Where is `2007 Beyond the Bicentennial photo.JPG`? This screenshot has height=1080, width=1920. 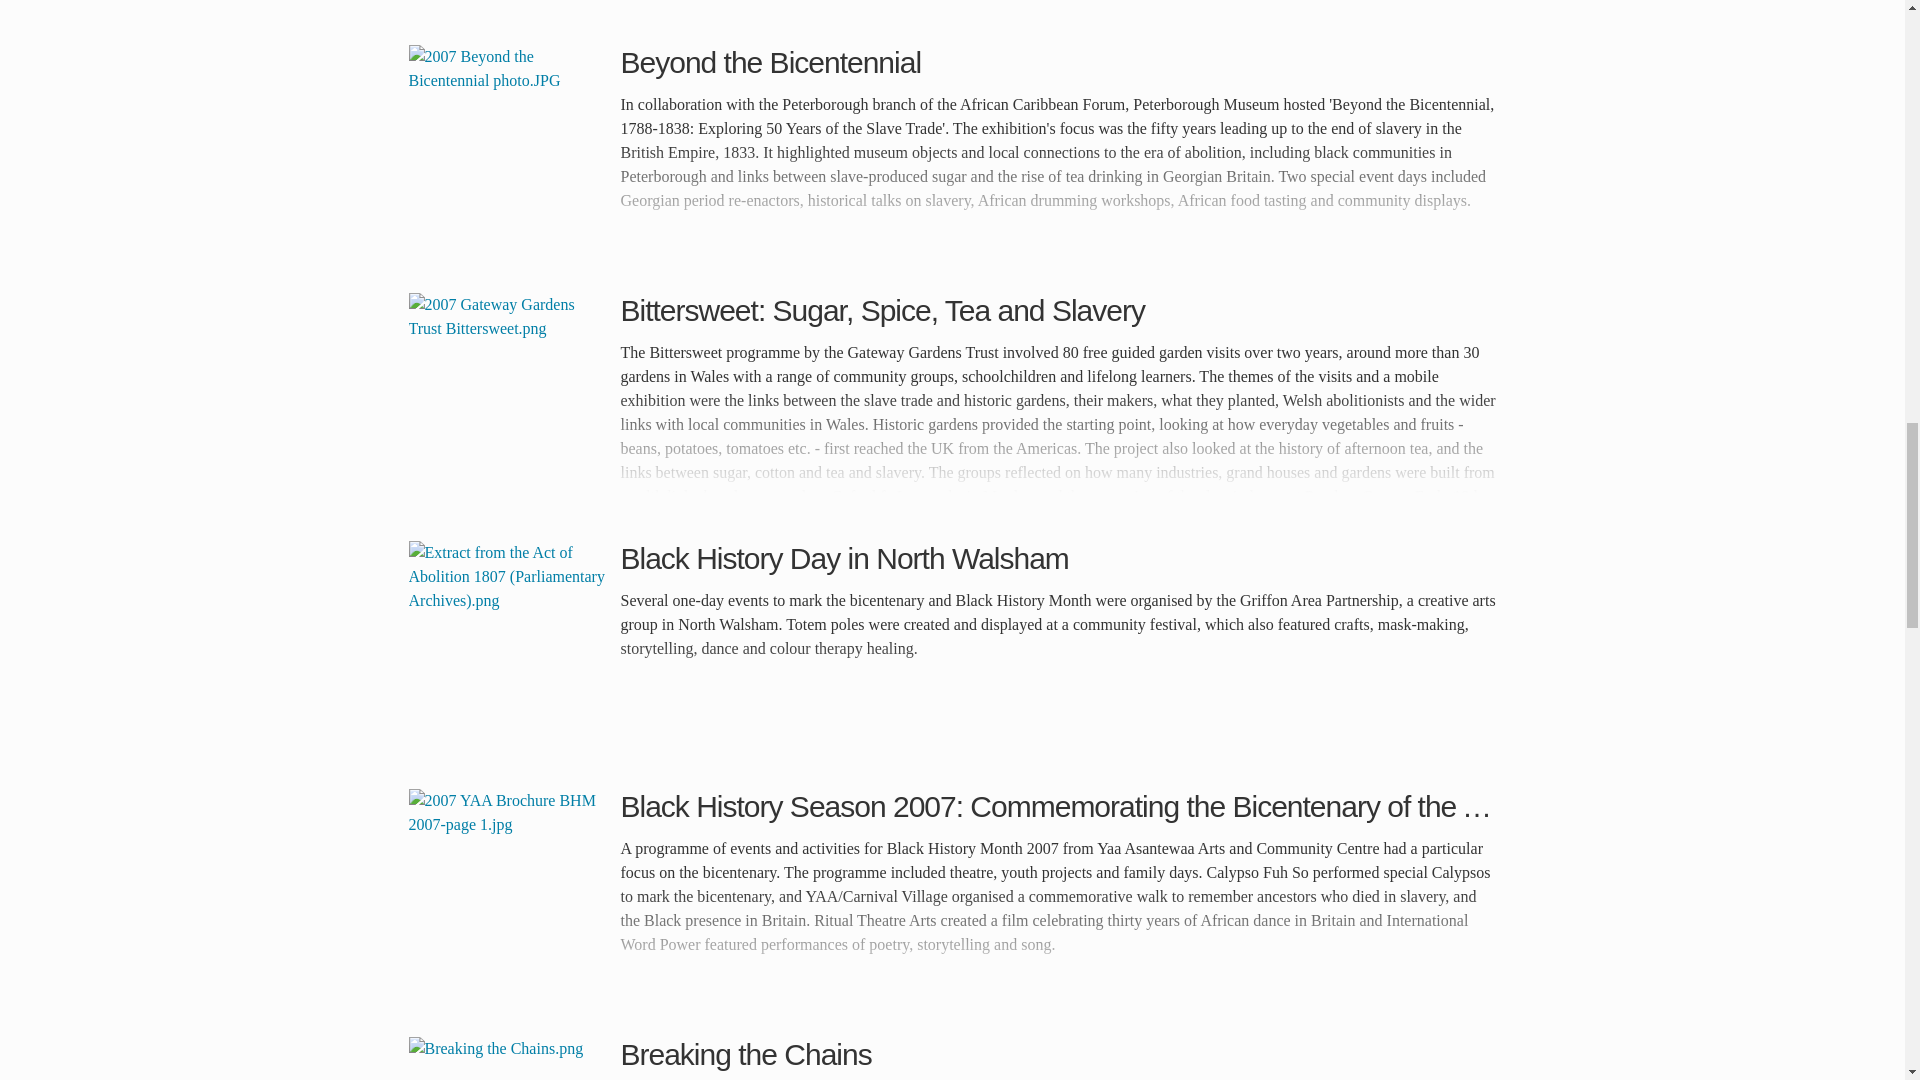
2007 Beyond the Bicentennial photo.JPG is located at coordinates (508, 145).